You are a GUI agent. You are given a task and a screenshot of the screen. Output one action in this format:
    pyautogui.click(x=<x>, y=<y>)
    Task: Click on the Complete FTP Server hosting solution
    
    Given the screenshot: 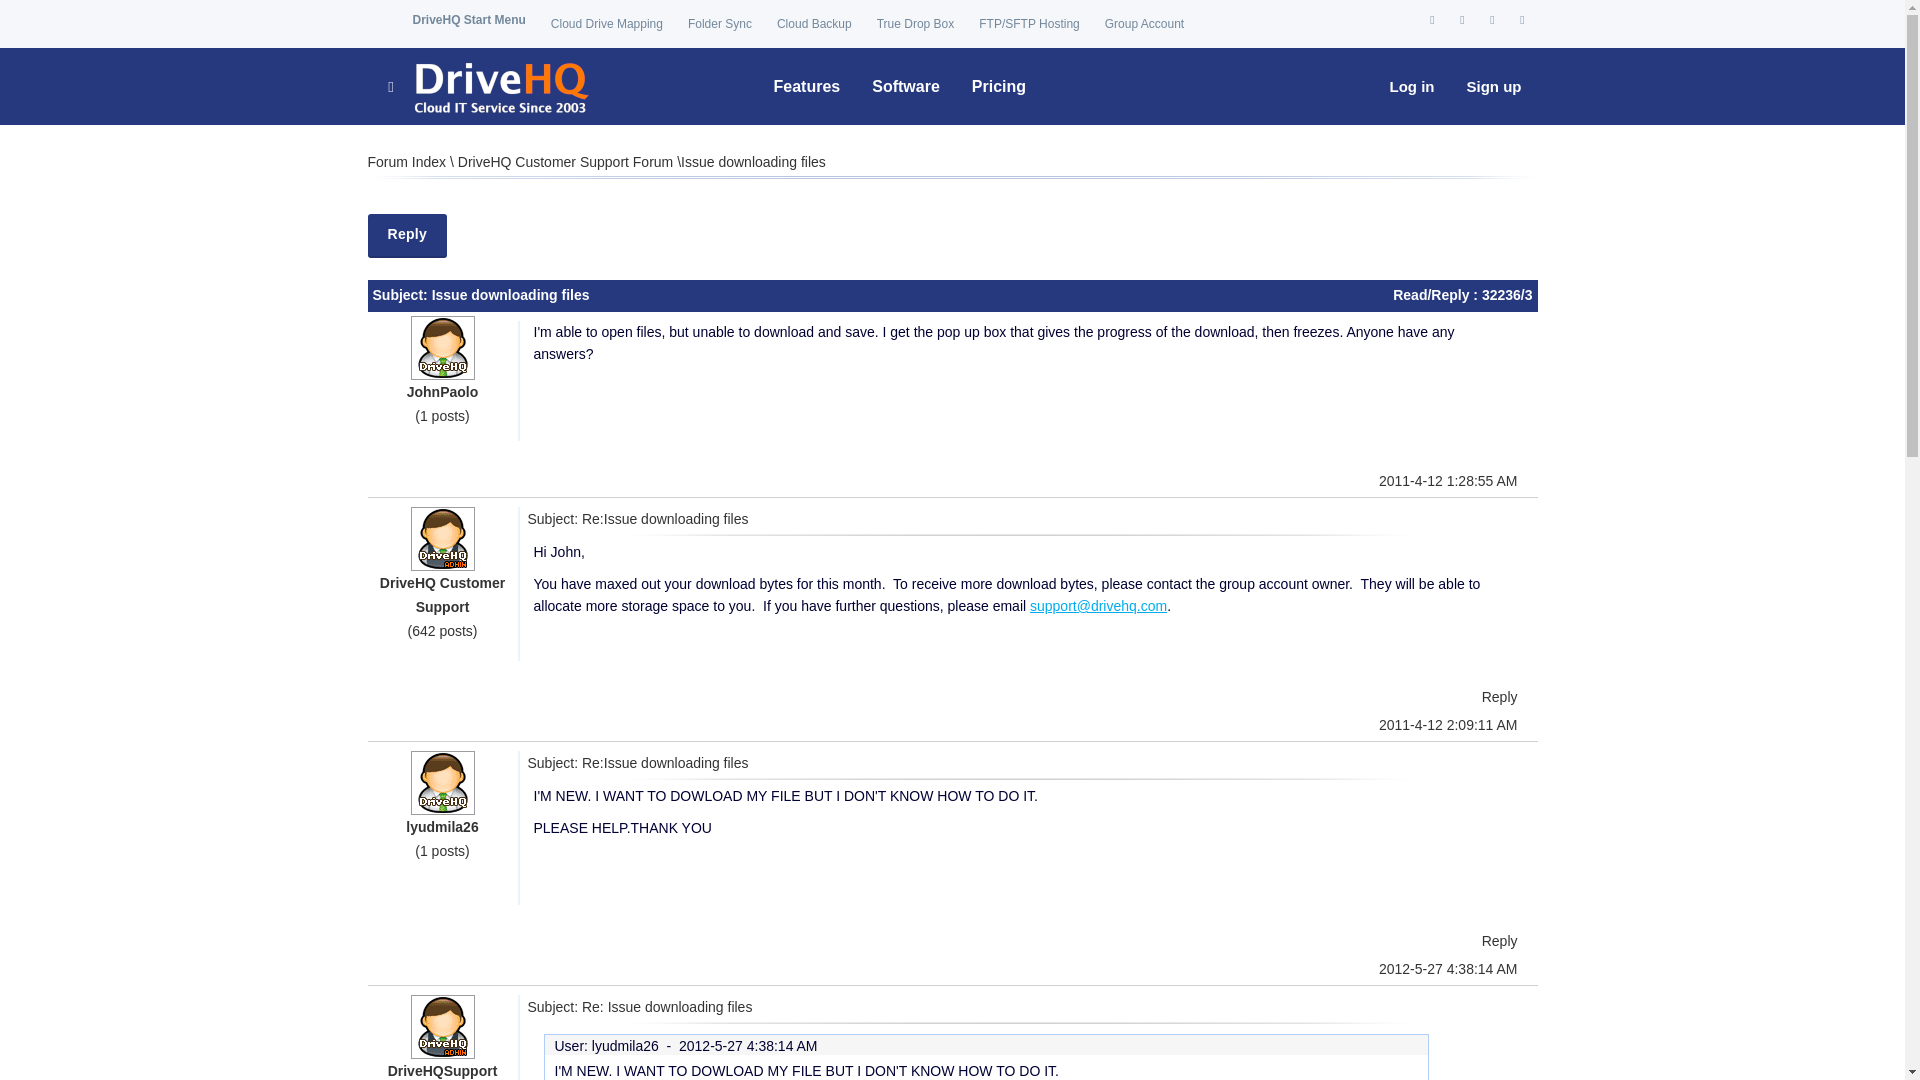 What is the action you would take?
    pyautogui.click(x=1029, y=24)
    